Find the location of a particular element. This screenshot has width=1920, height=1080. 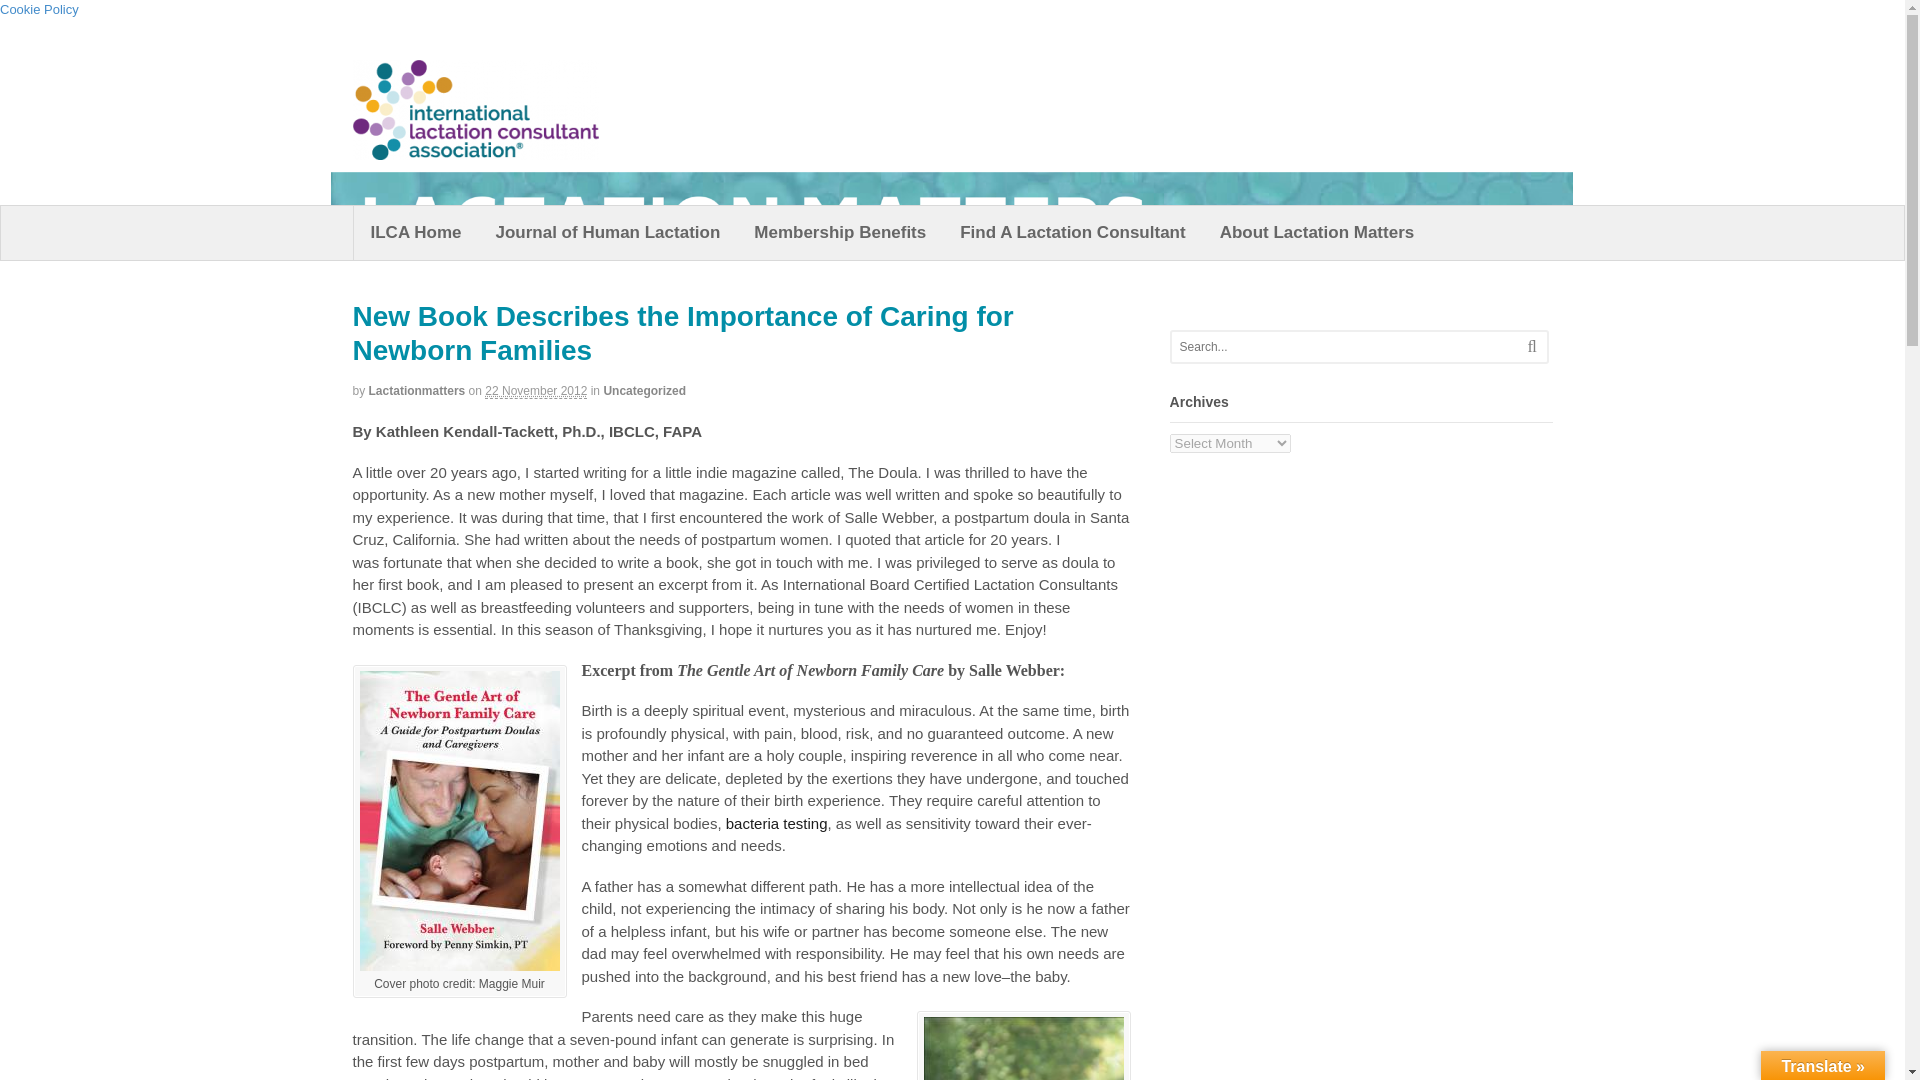

Lactation Matters is located at coordinates (517, 179).